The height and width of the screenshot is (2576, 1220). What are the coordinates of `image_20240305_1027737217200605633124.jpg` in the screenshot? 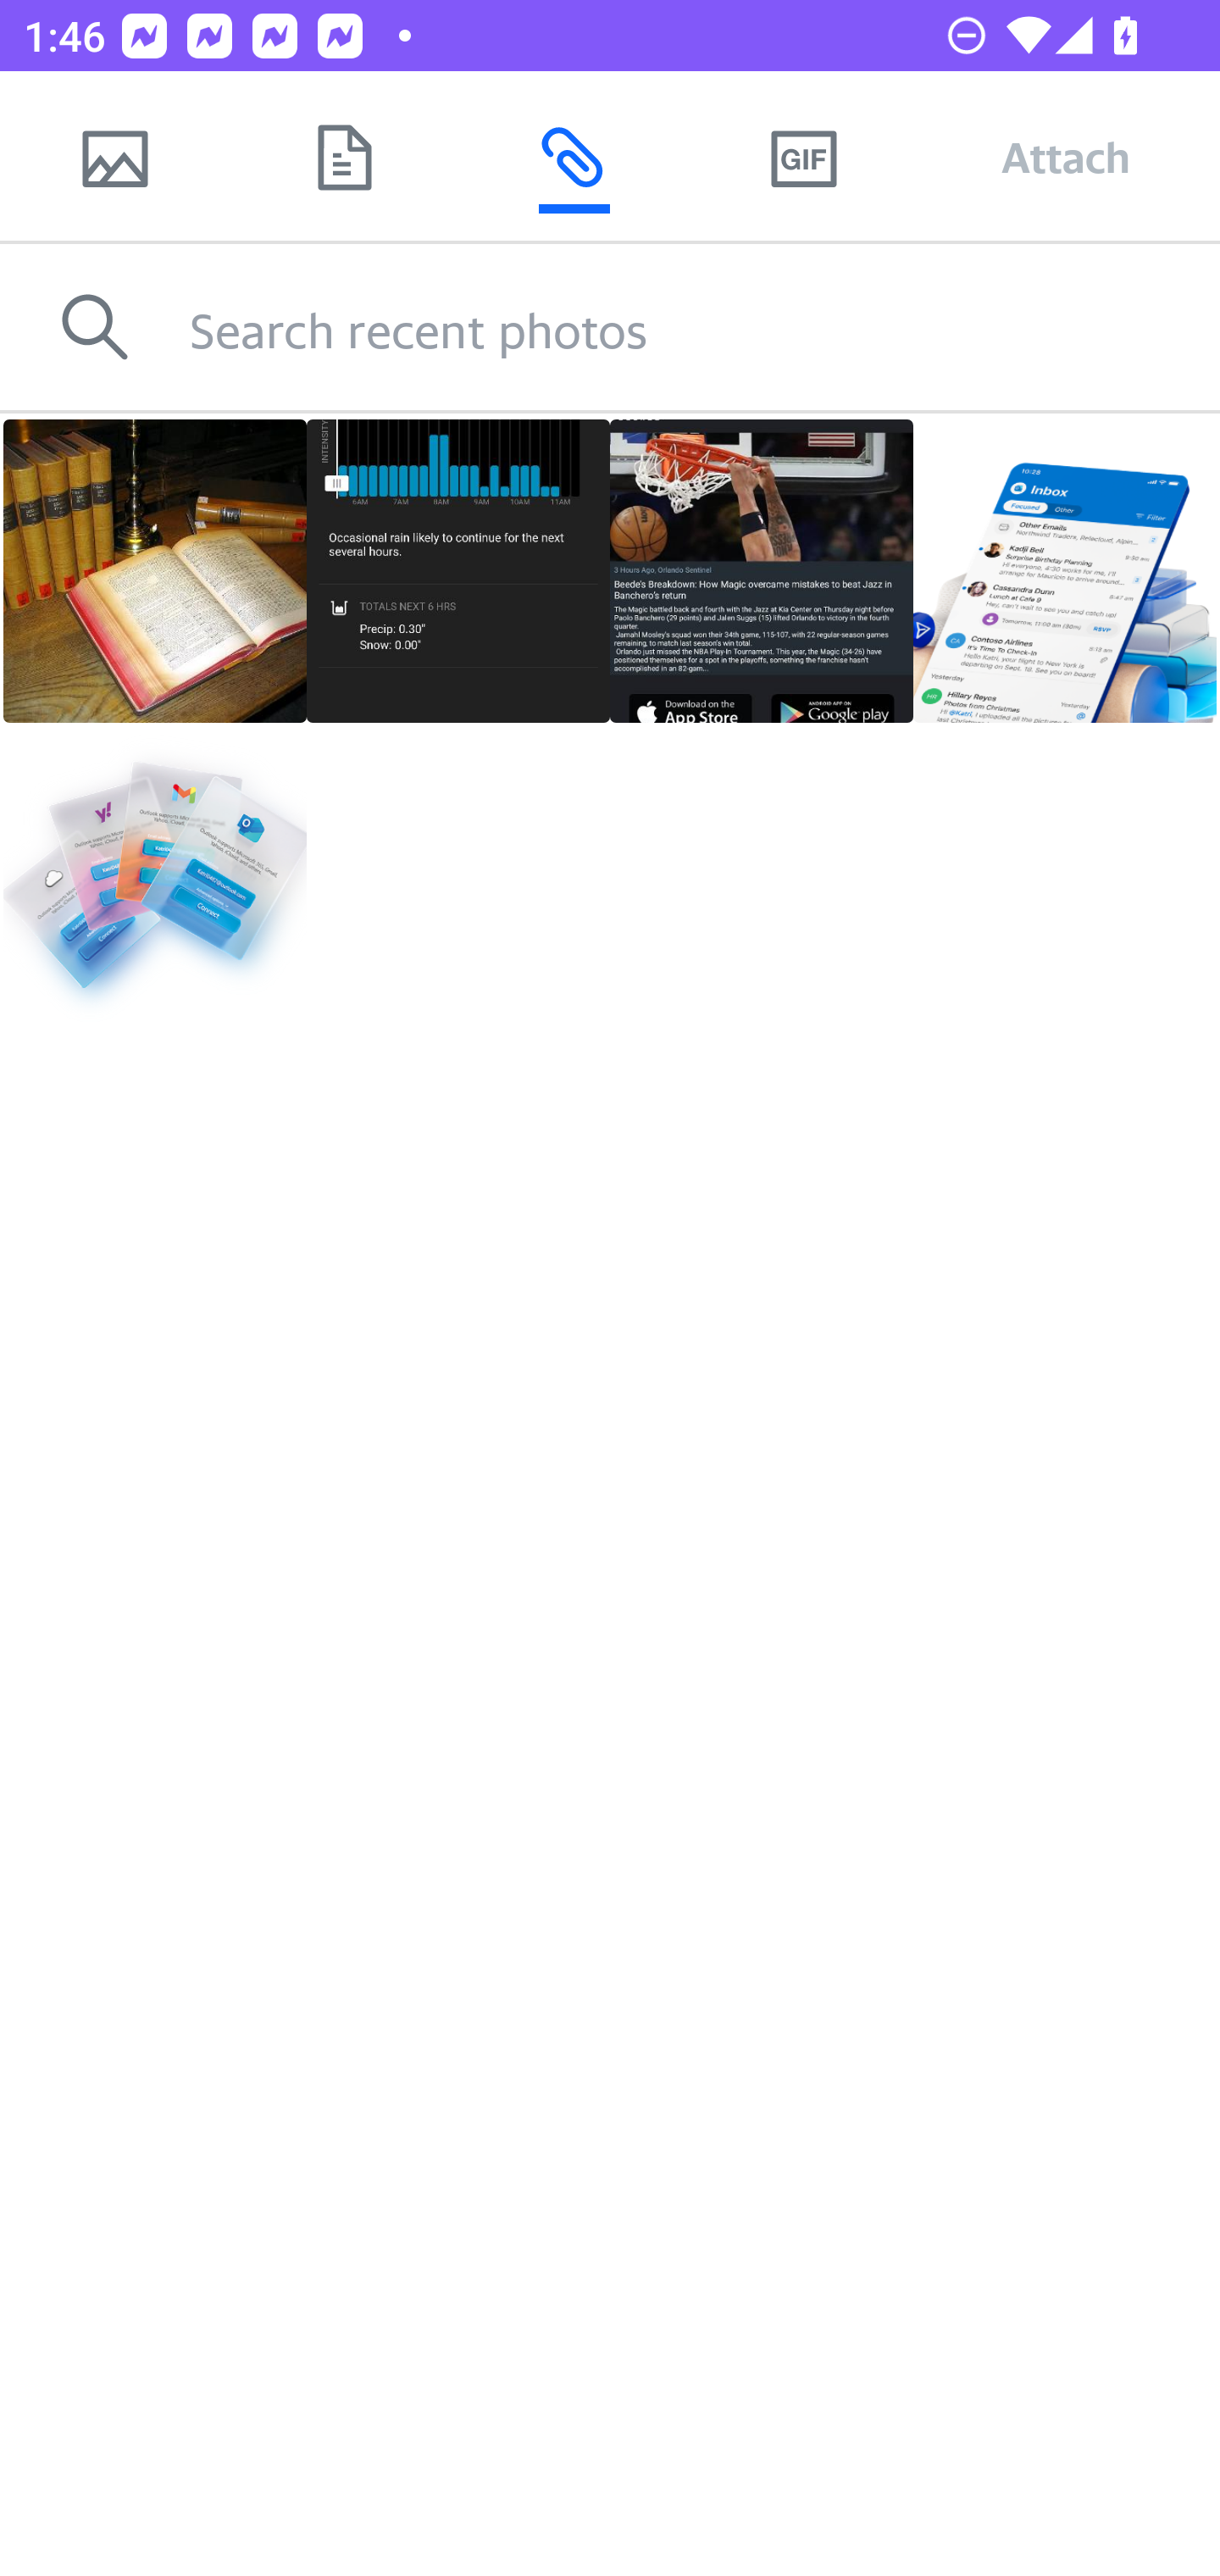 It's located at (457, 571).